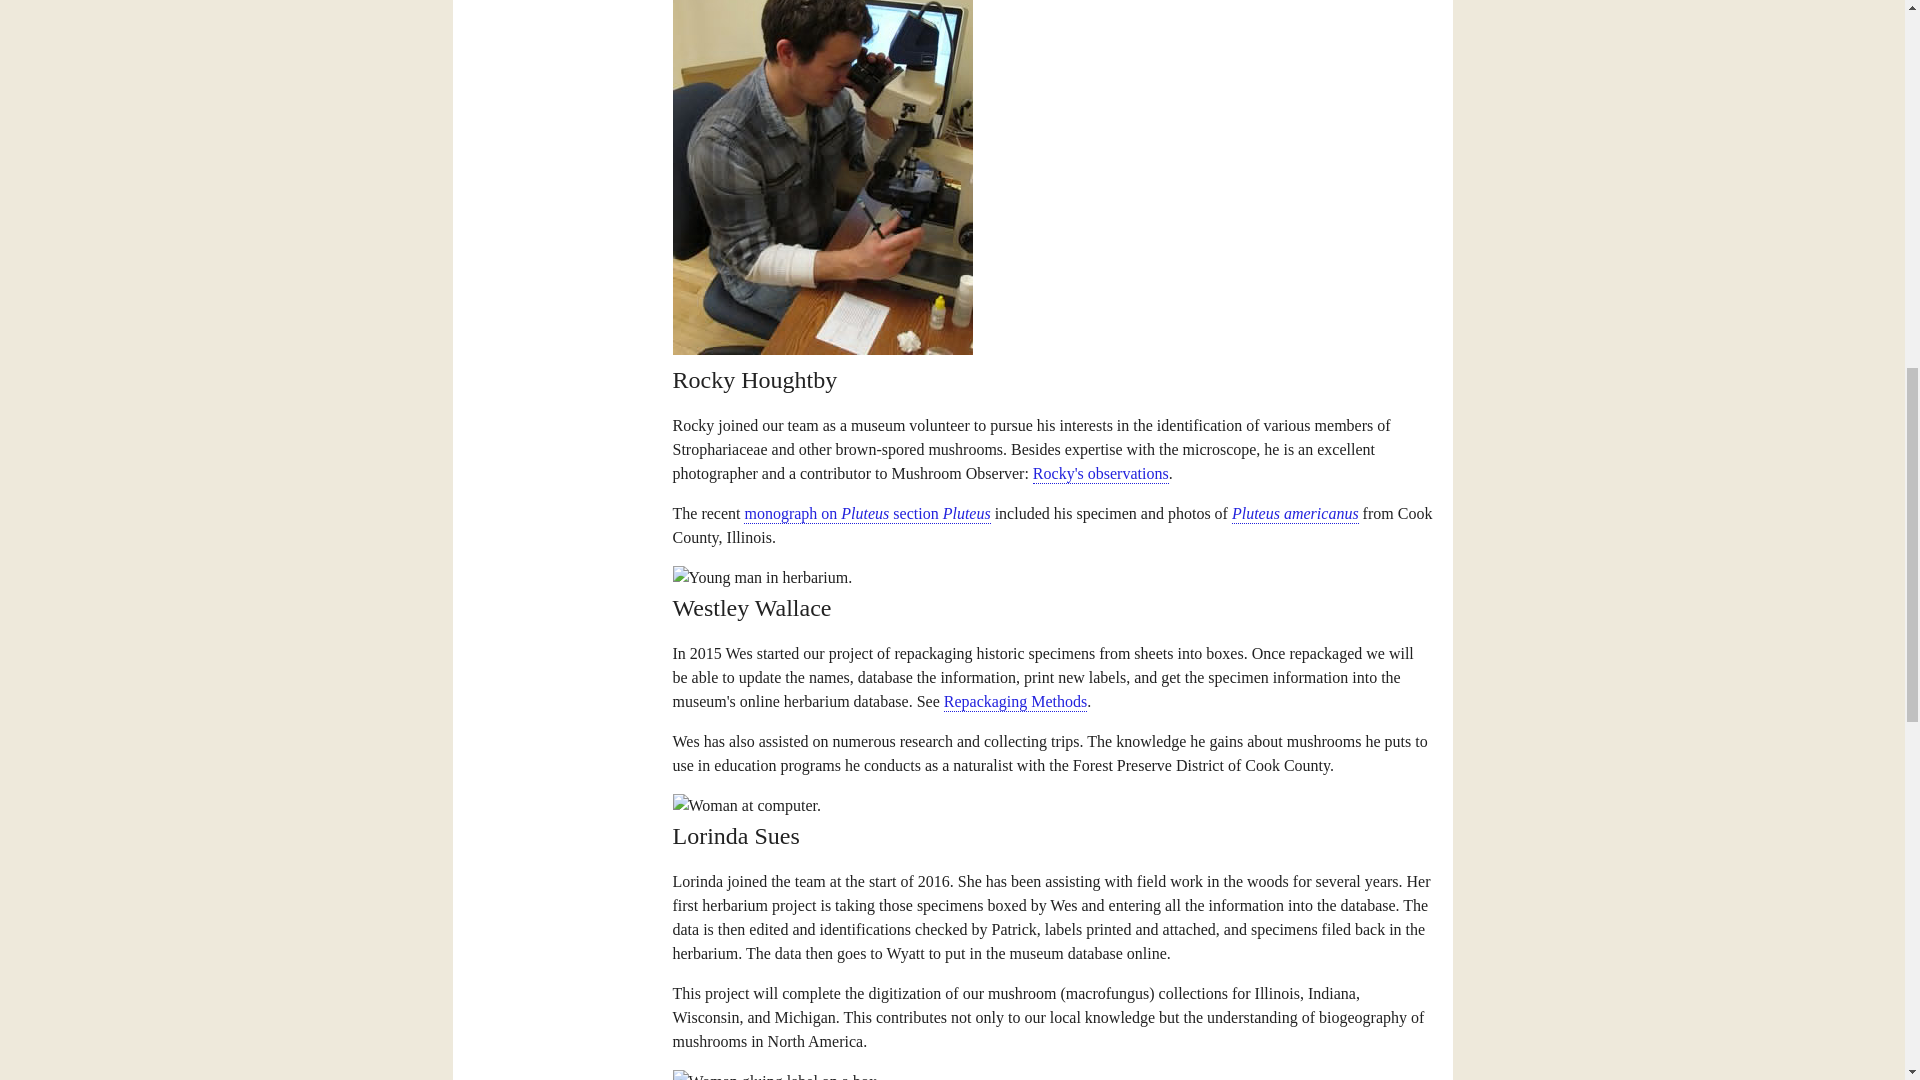 The width and height of the screenshot is (1920, 1080). Describe the element at coordinates (1296, 514) in the screenshot. I see `Pluteus americanus` at that location.